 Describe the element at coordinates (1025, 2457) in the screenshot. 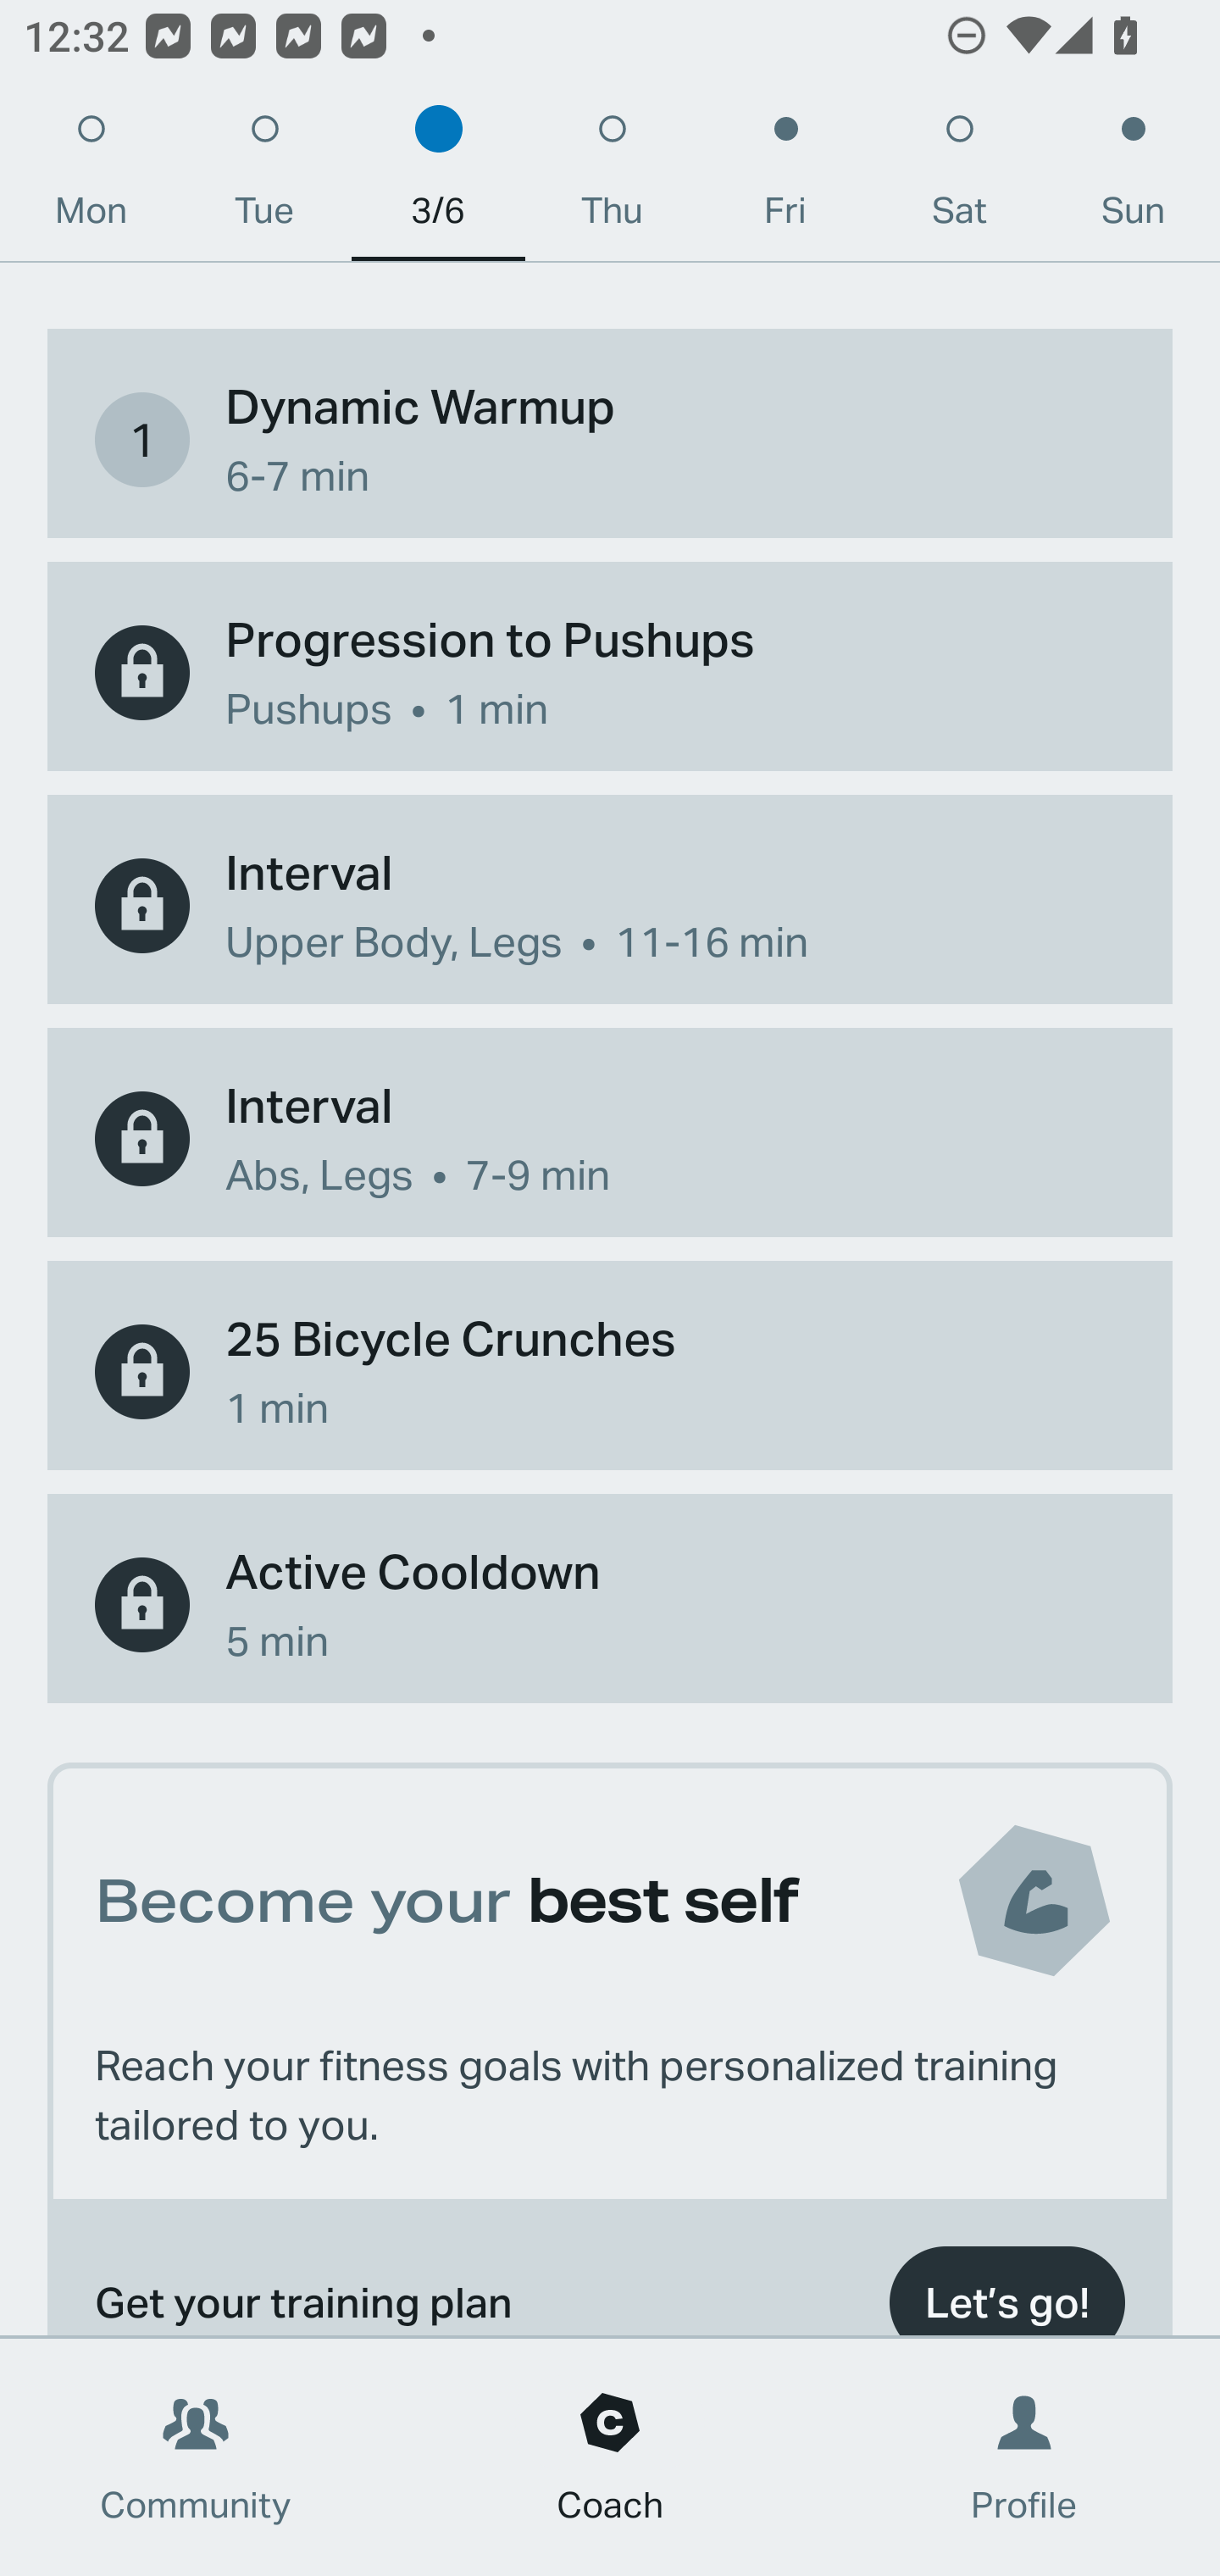

I see `Profile` at that location.